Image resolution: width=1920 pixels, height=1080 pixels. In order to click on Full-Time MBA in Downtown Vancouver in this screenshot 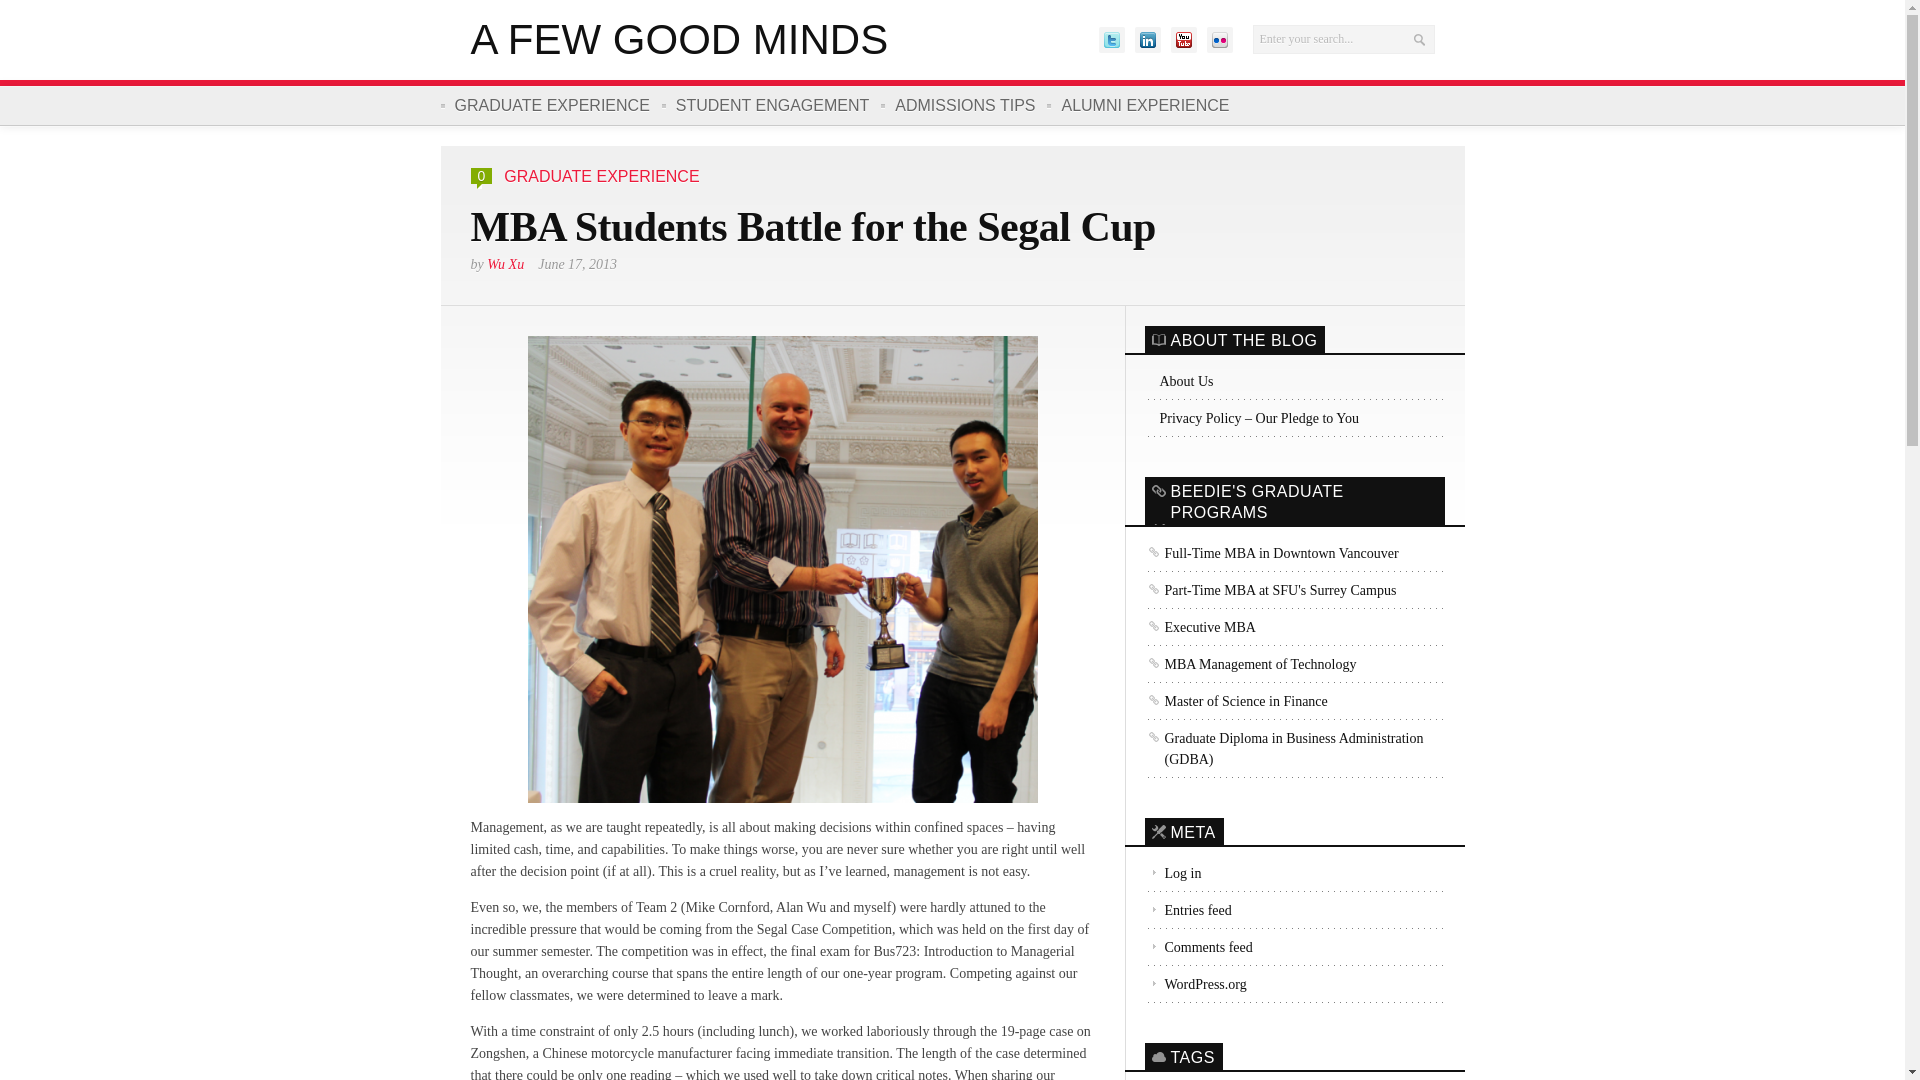, I will do `click(1270, 552)`.